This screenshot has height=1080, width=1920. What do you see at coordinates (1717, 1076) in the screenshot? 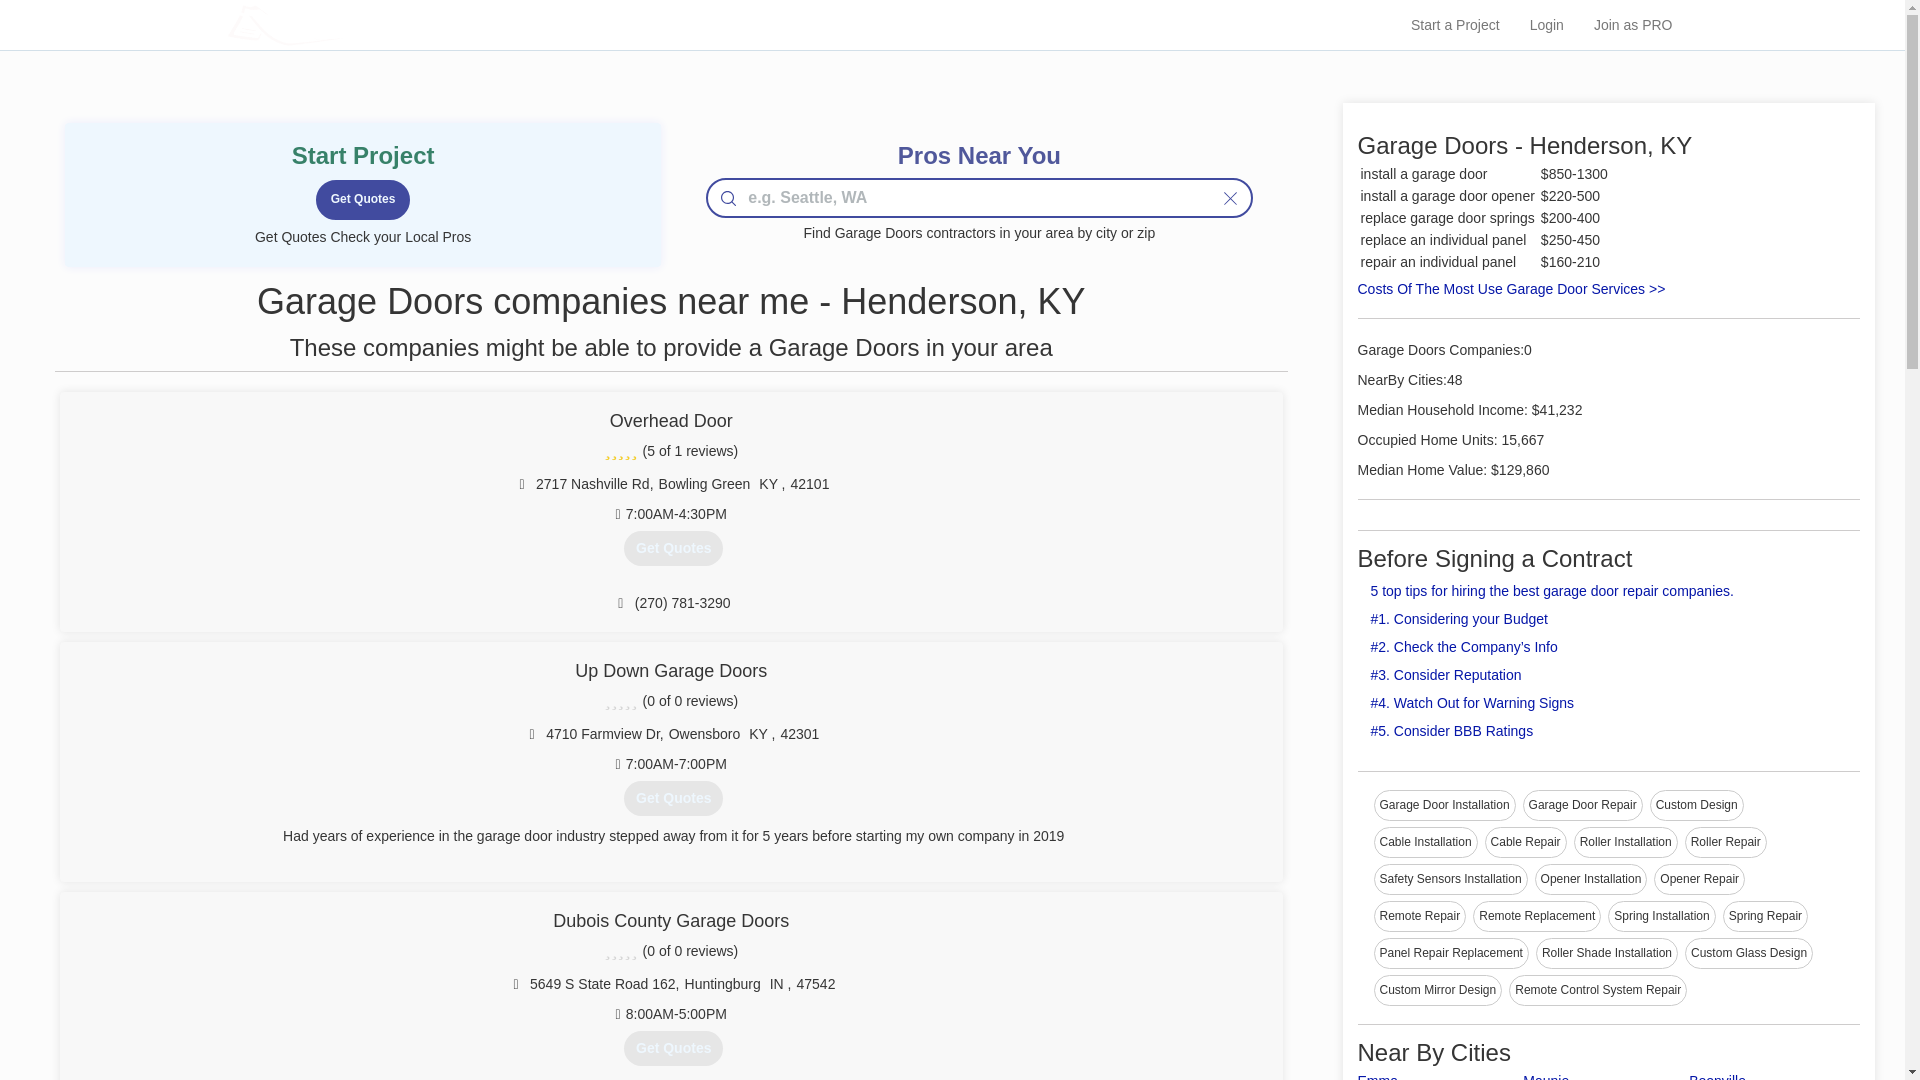
I see `Boonville` at bounding box center [1717, 1076].